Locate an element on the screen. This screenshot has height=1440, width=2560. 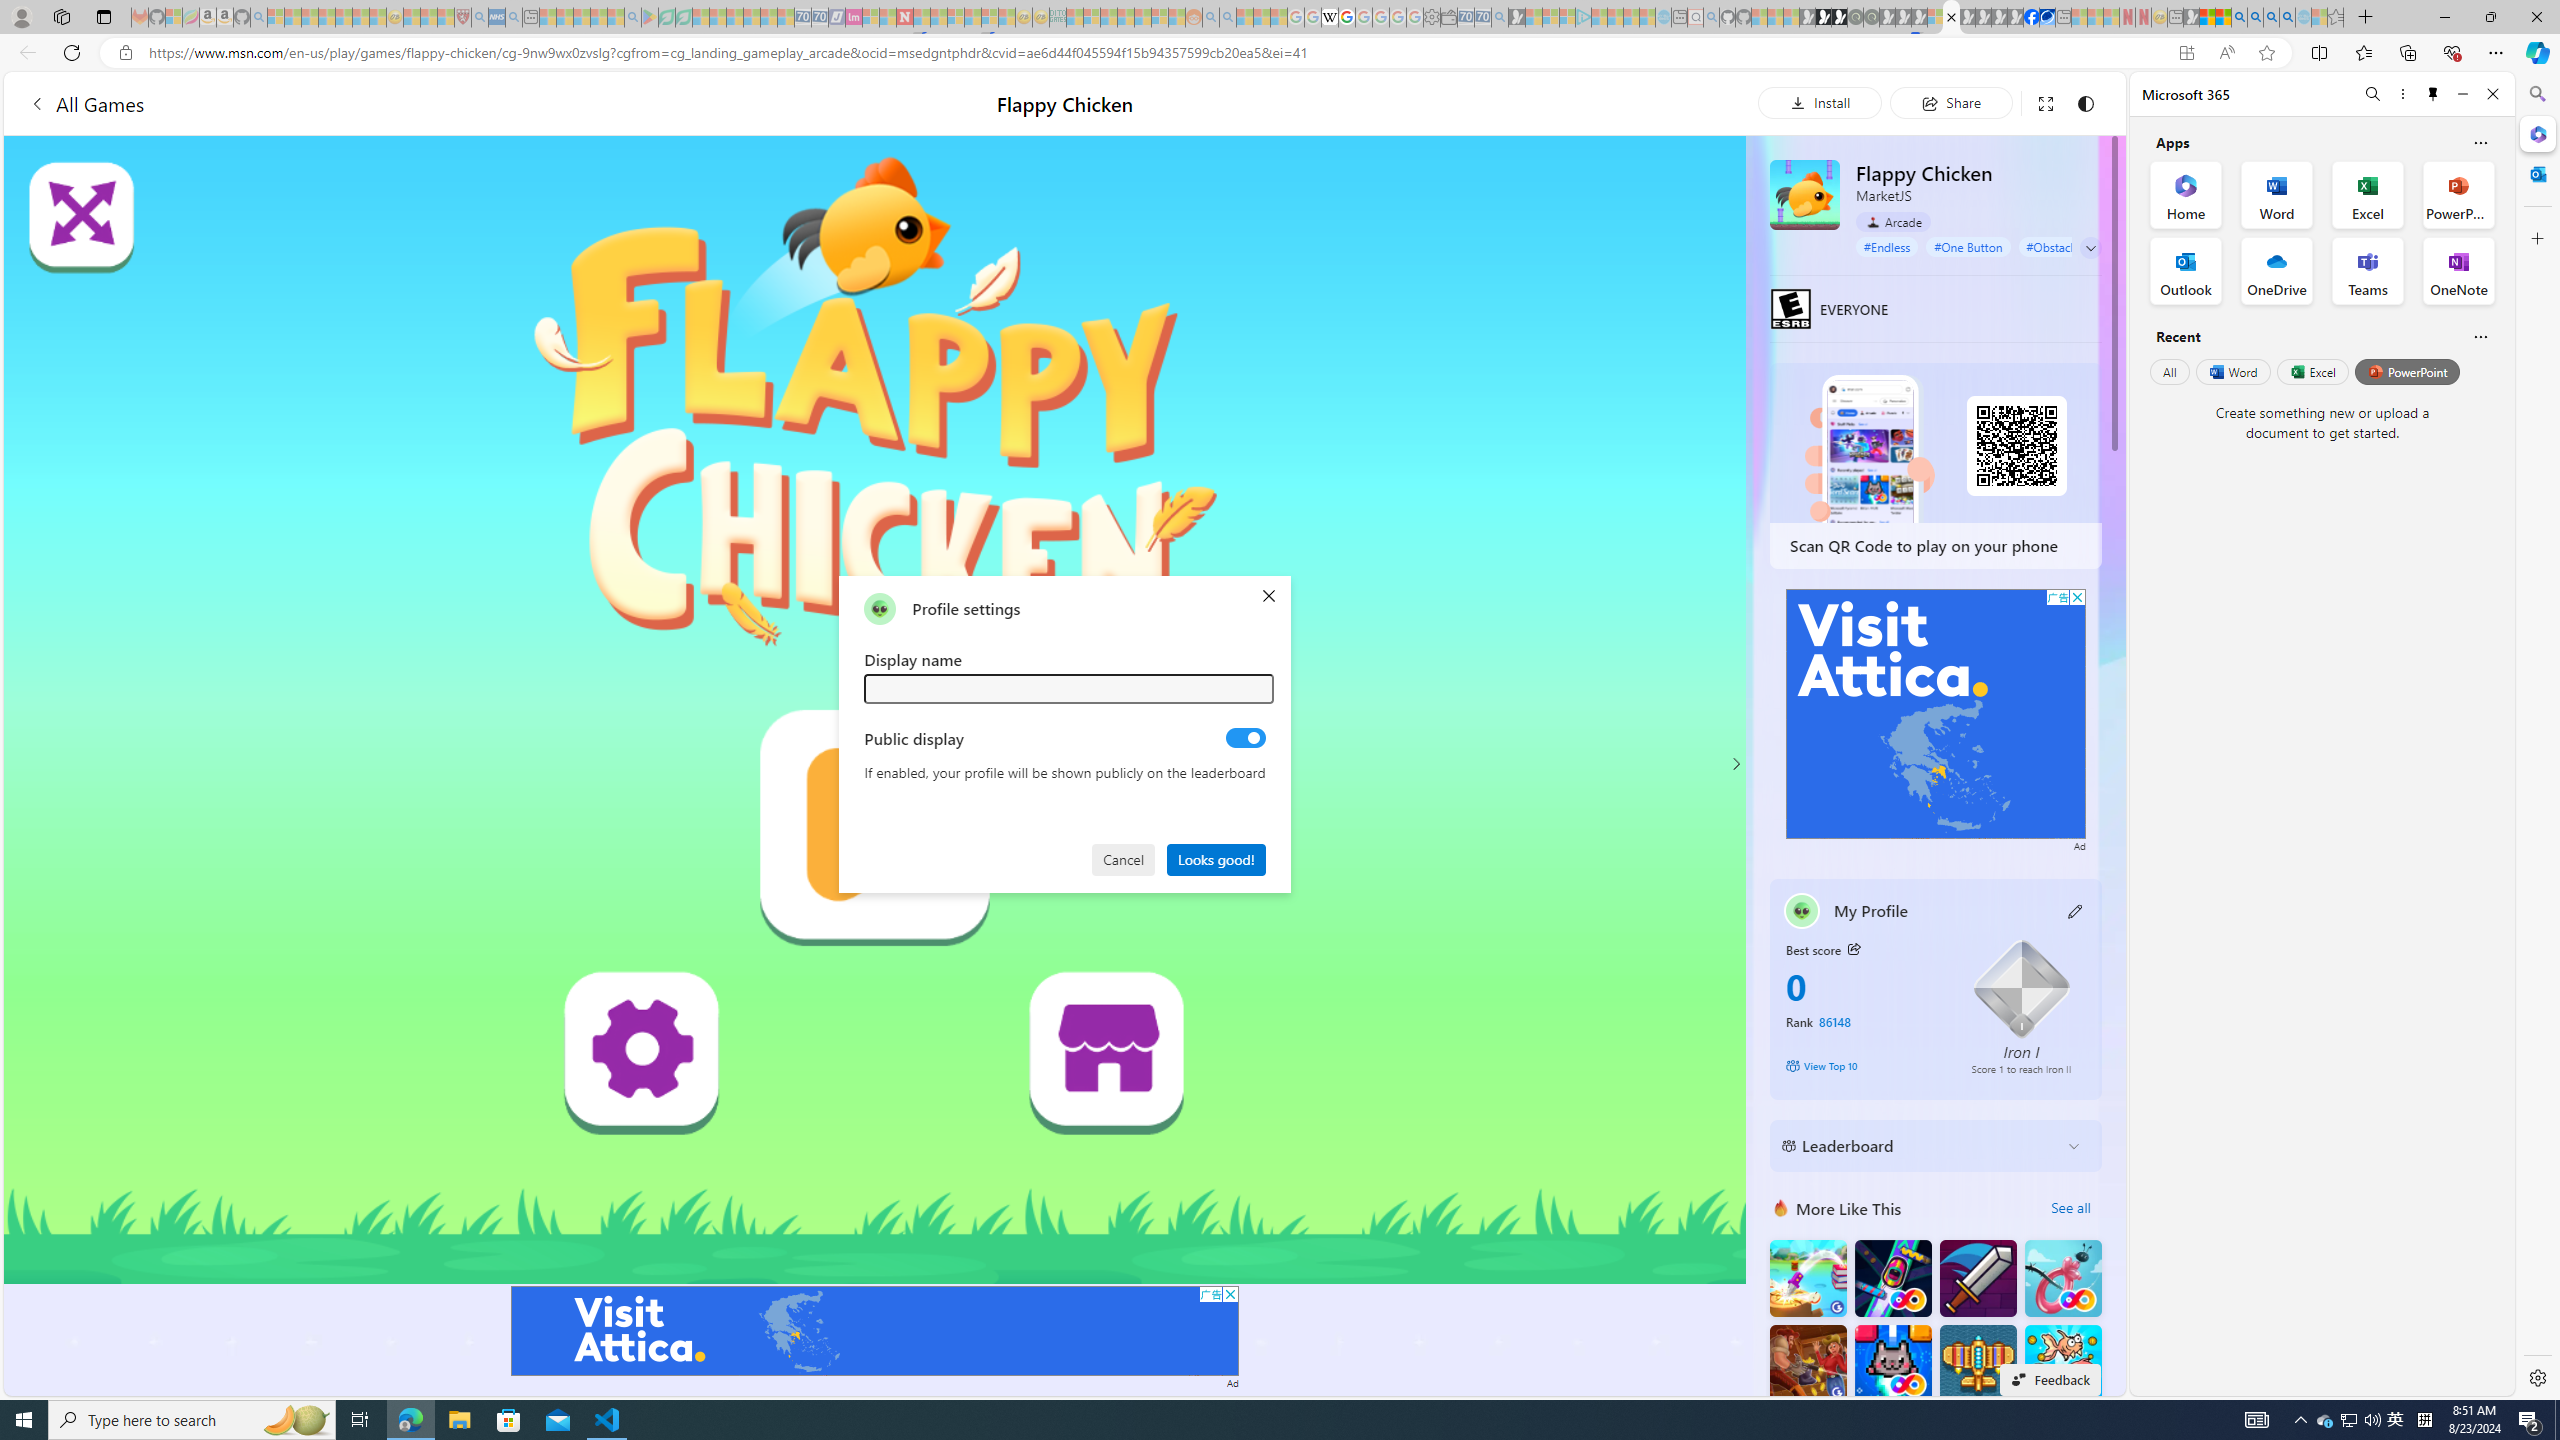
Excel Office App is located at coordinates (2368, 194).